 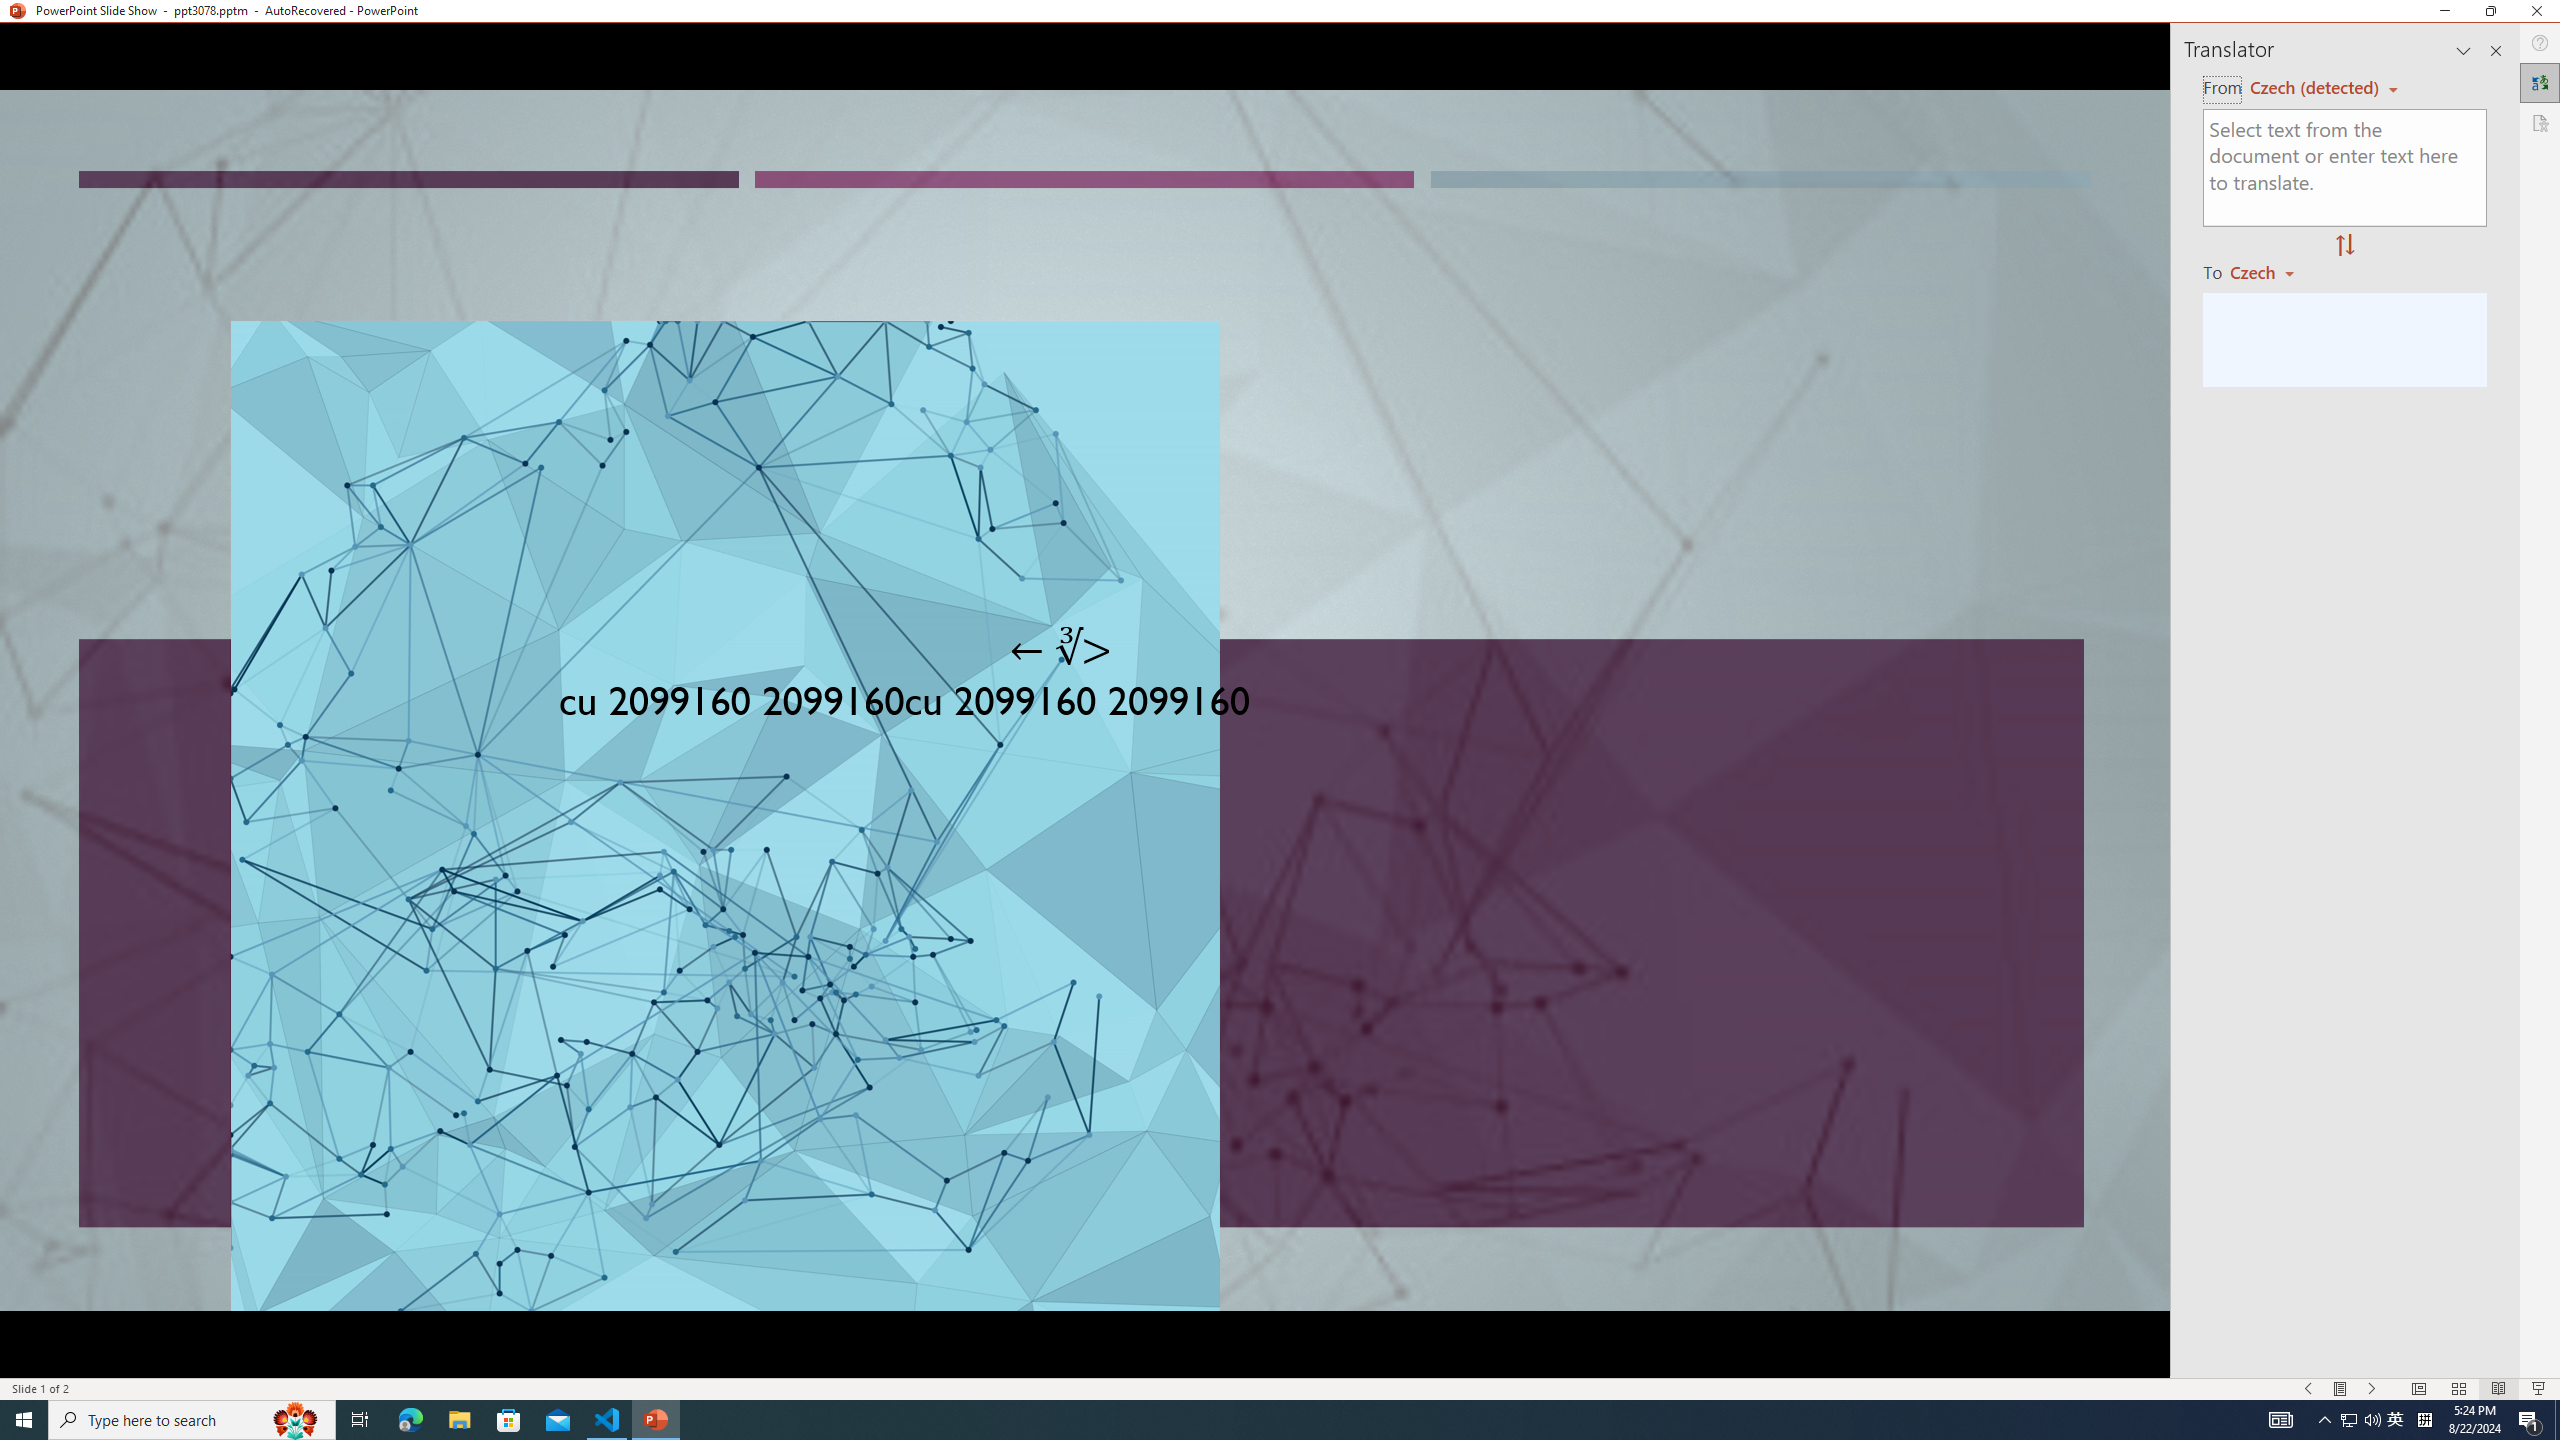 What do you see at coordinates (2308, 1389) in the screenshot?
I see `Slide Show Previous On` at bounding box center [2308, 1389].